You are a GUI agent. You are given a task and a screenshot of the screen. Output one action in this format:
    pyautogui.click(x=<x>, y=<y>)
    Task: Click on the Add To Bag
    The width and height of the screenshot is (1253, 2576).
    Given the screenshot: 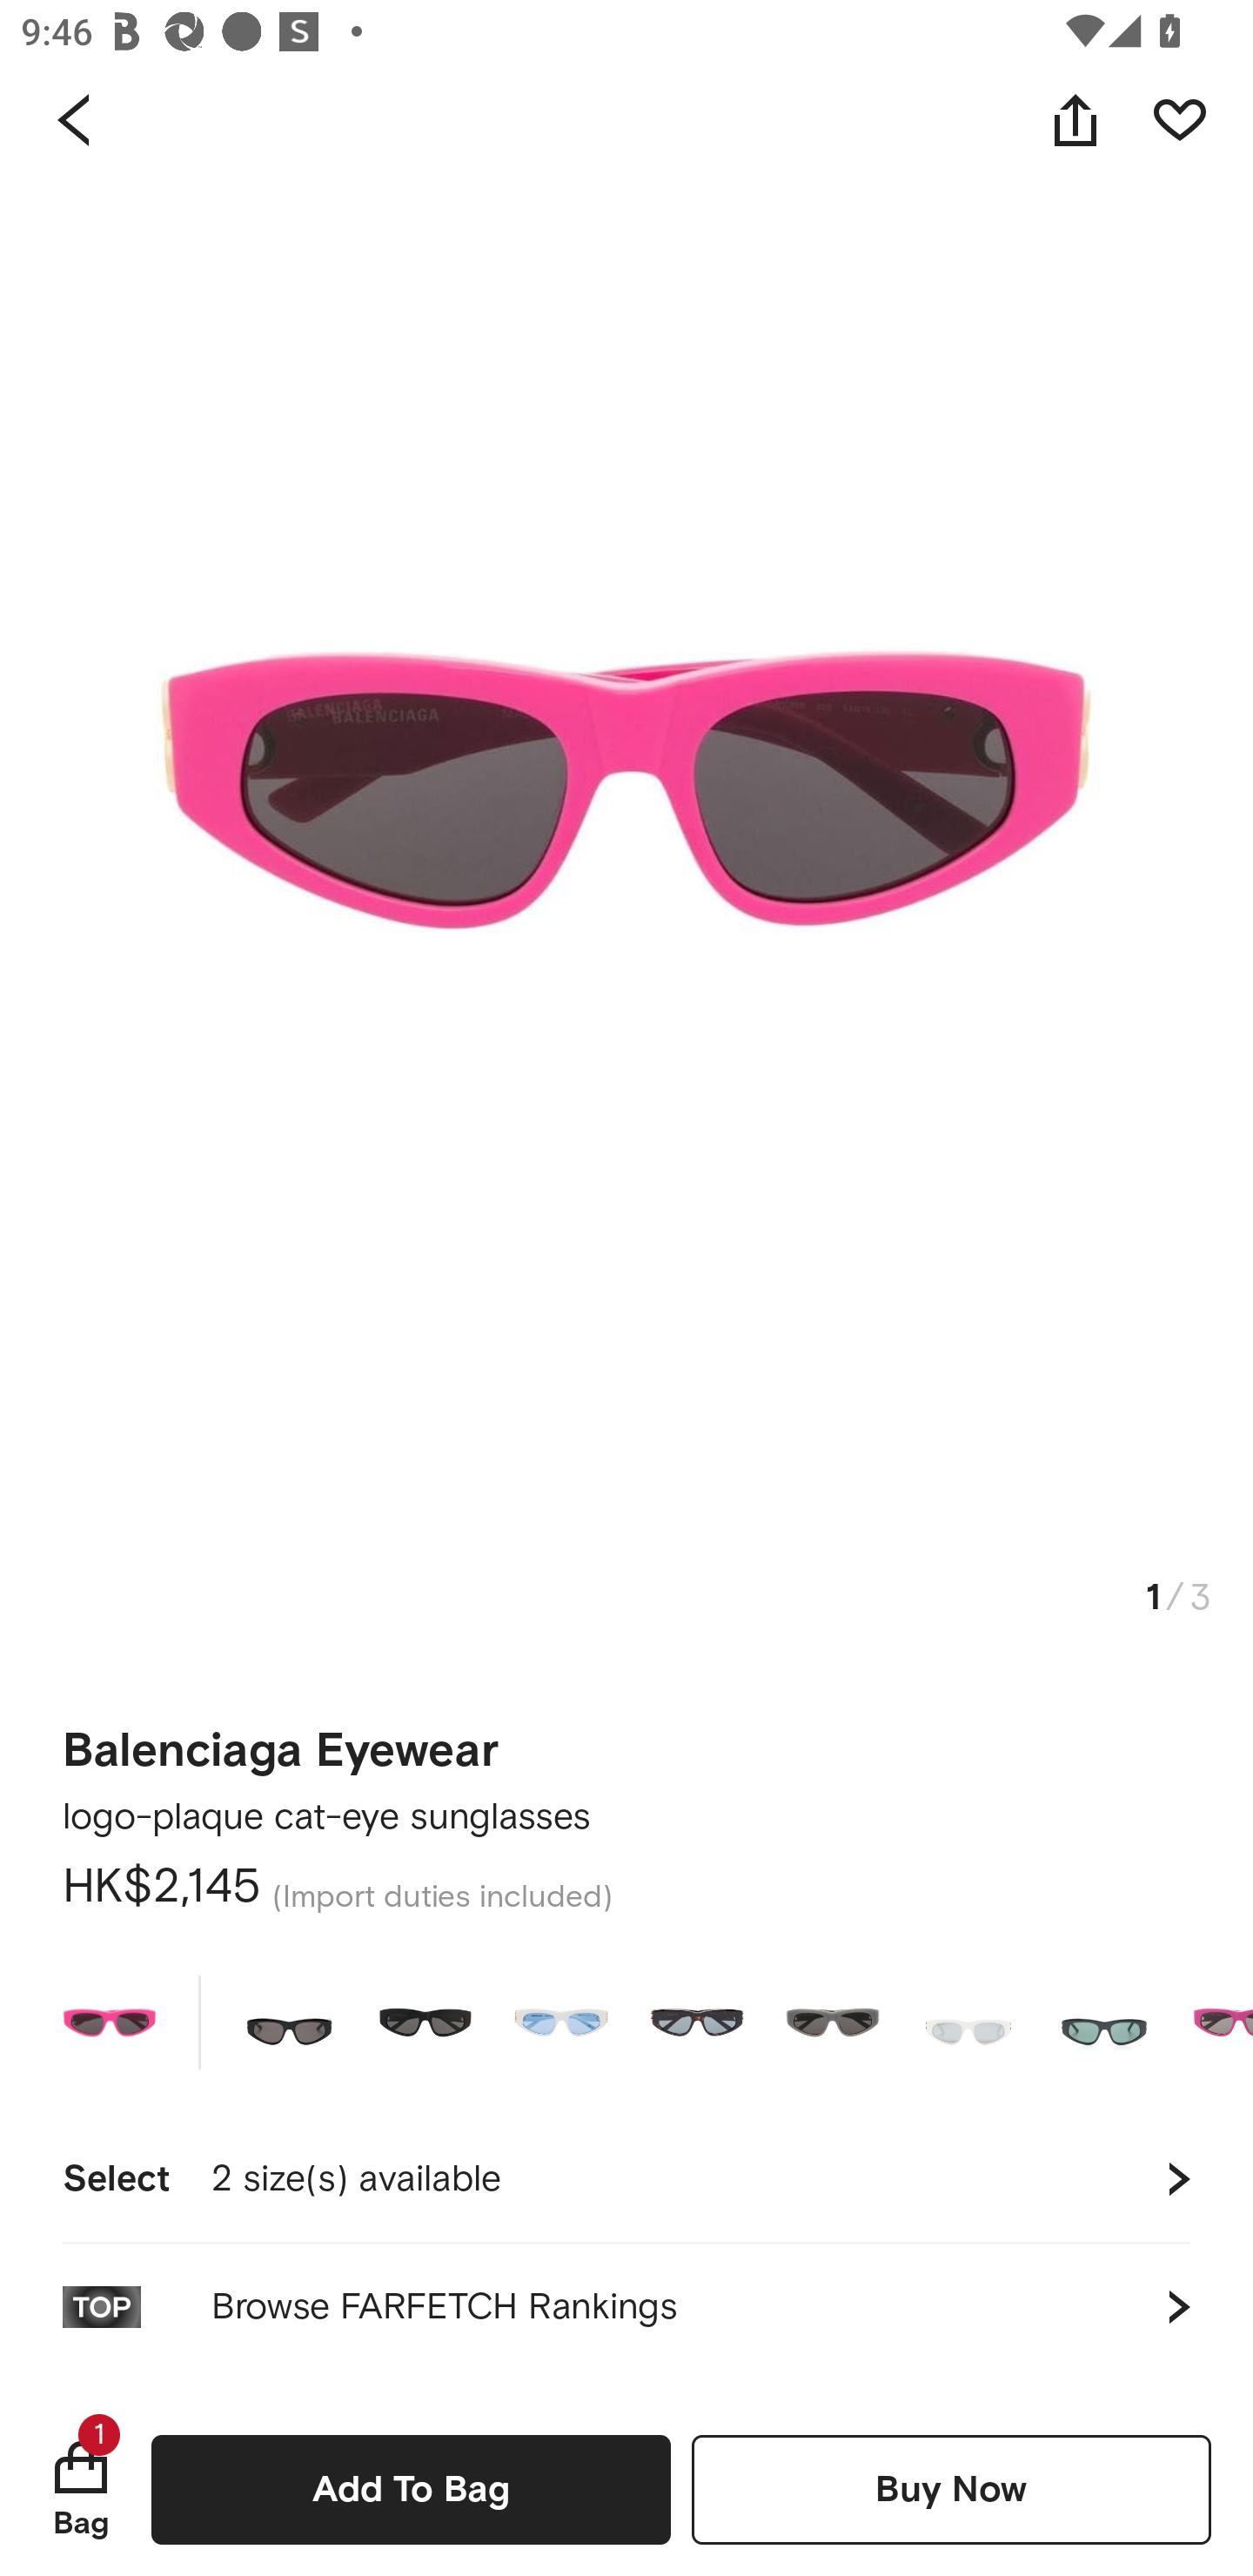 What is the action you would take?
    pyautogui.click(x=411, y=2489)
    